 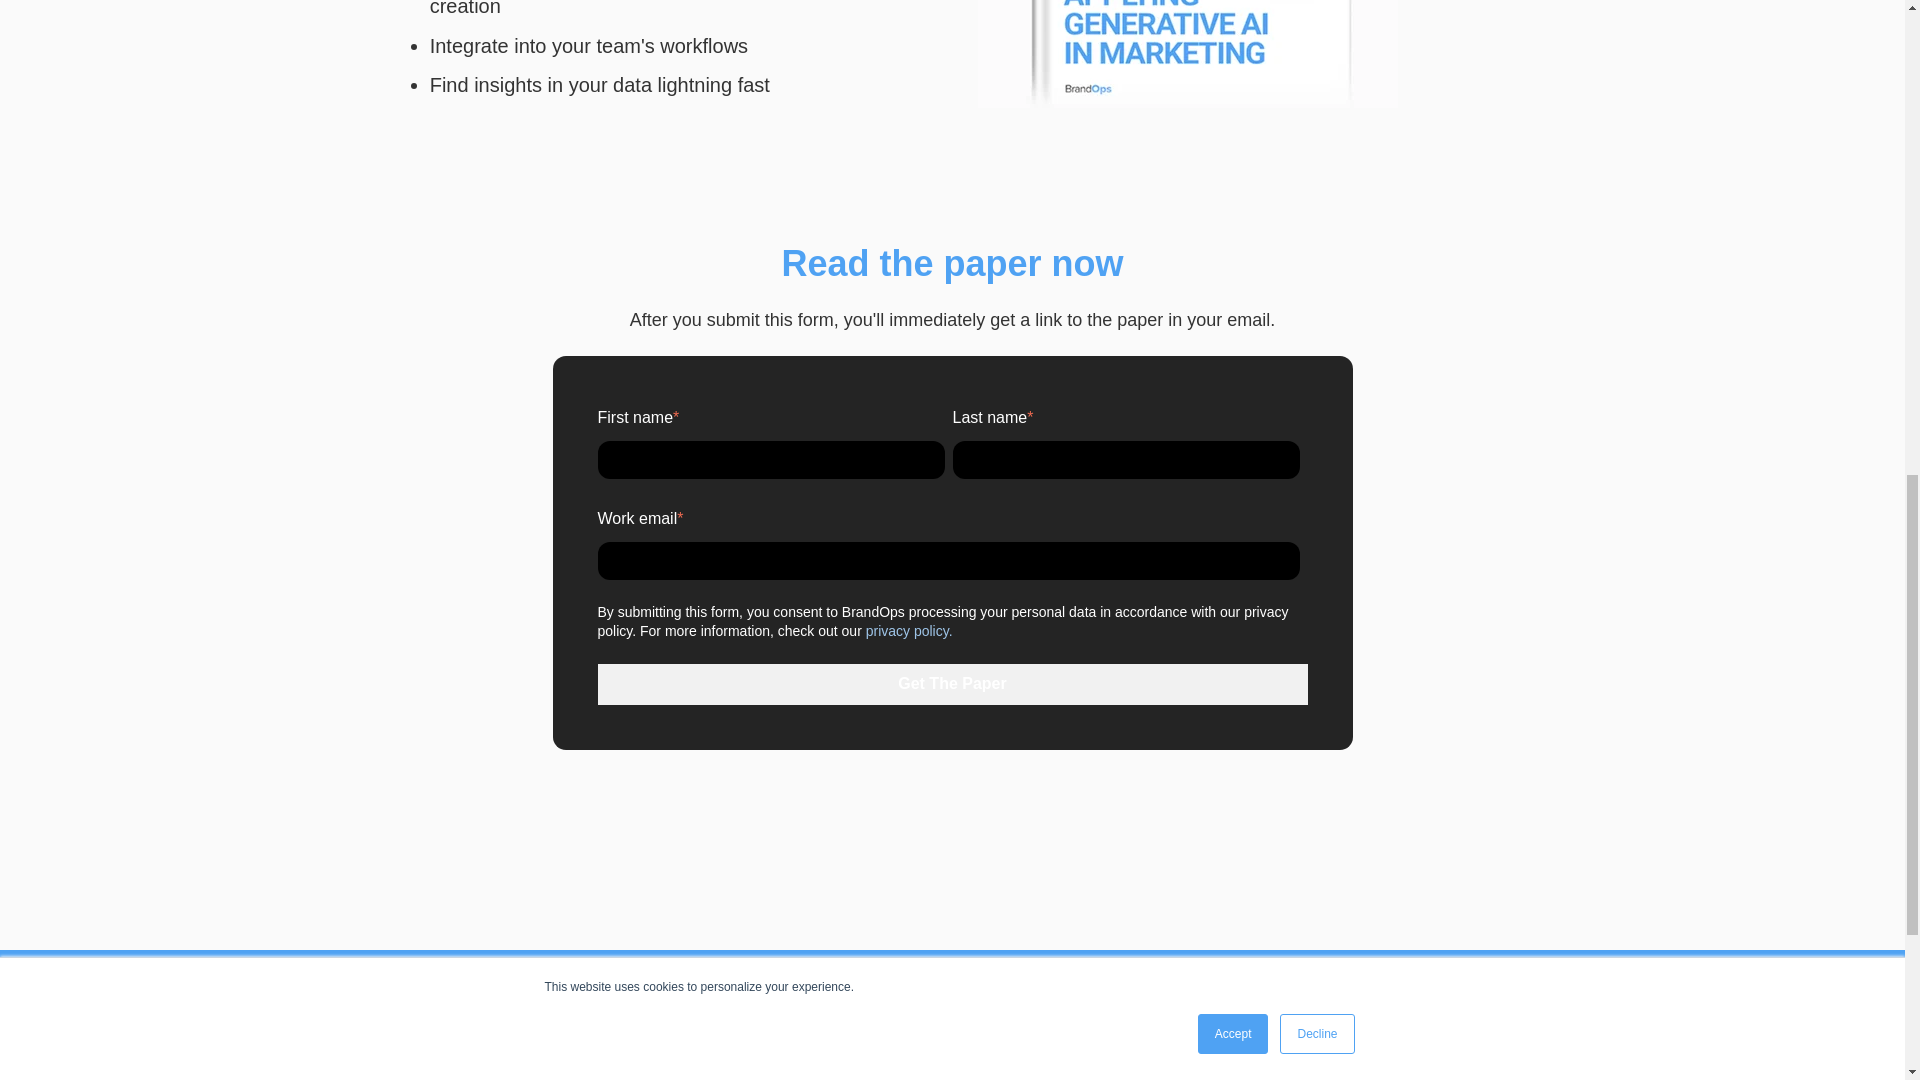 What do you see at coordinates (591, 1043) in the screenshot?
I see `BrandOps` at bounding box center [591, 1043].